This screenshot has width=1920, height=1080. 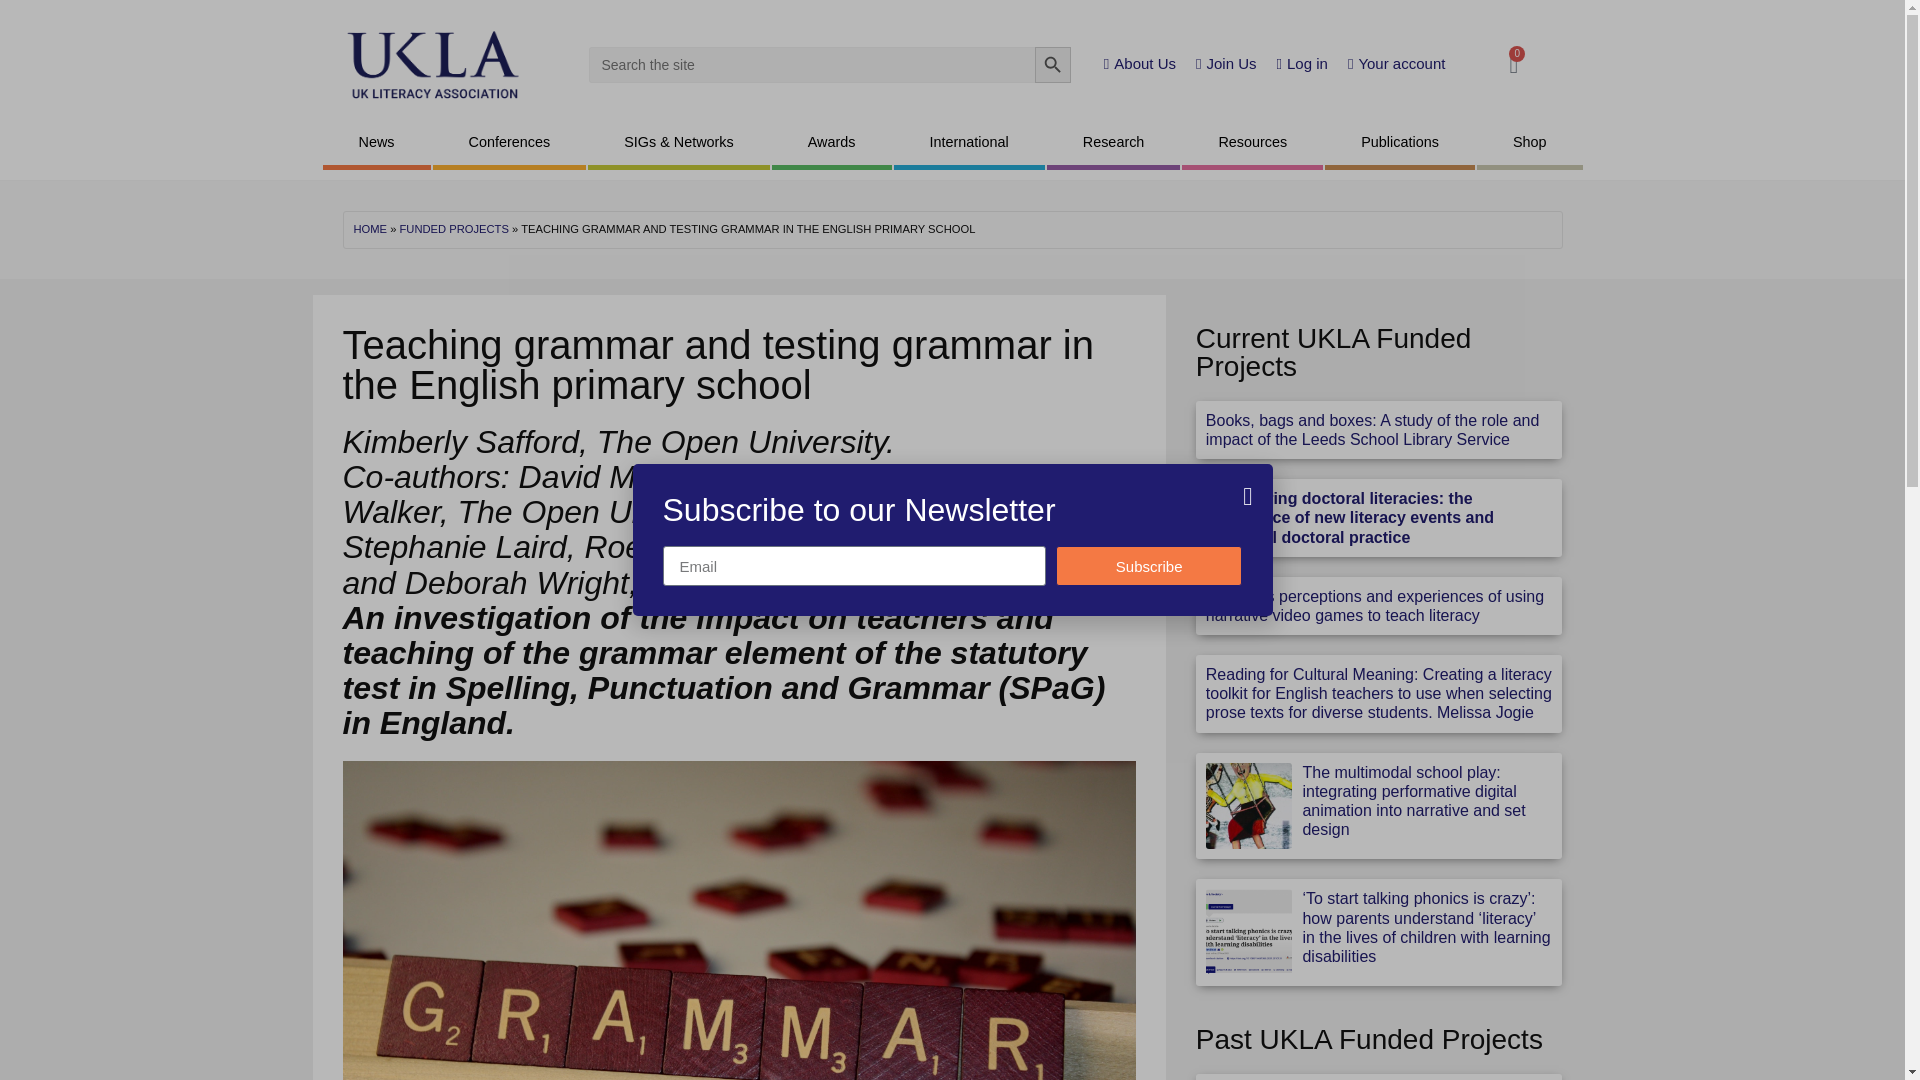 I want to click on International, so click(x=969, y=144).